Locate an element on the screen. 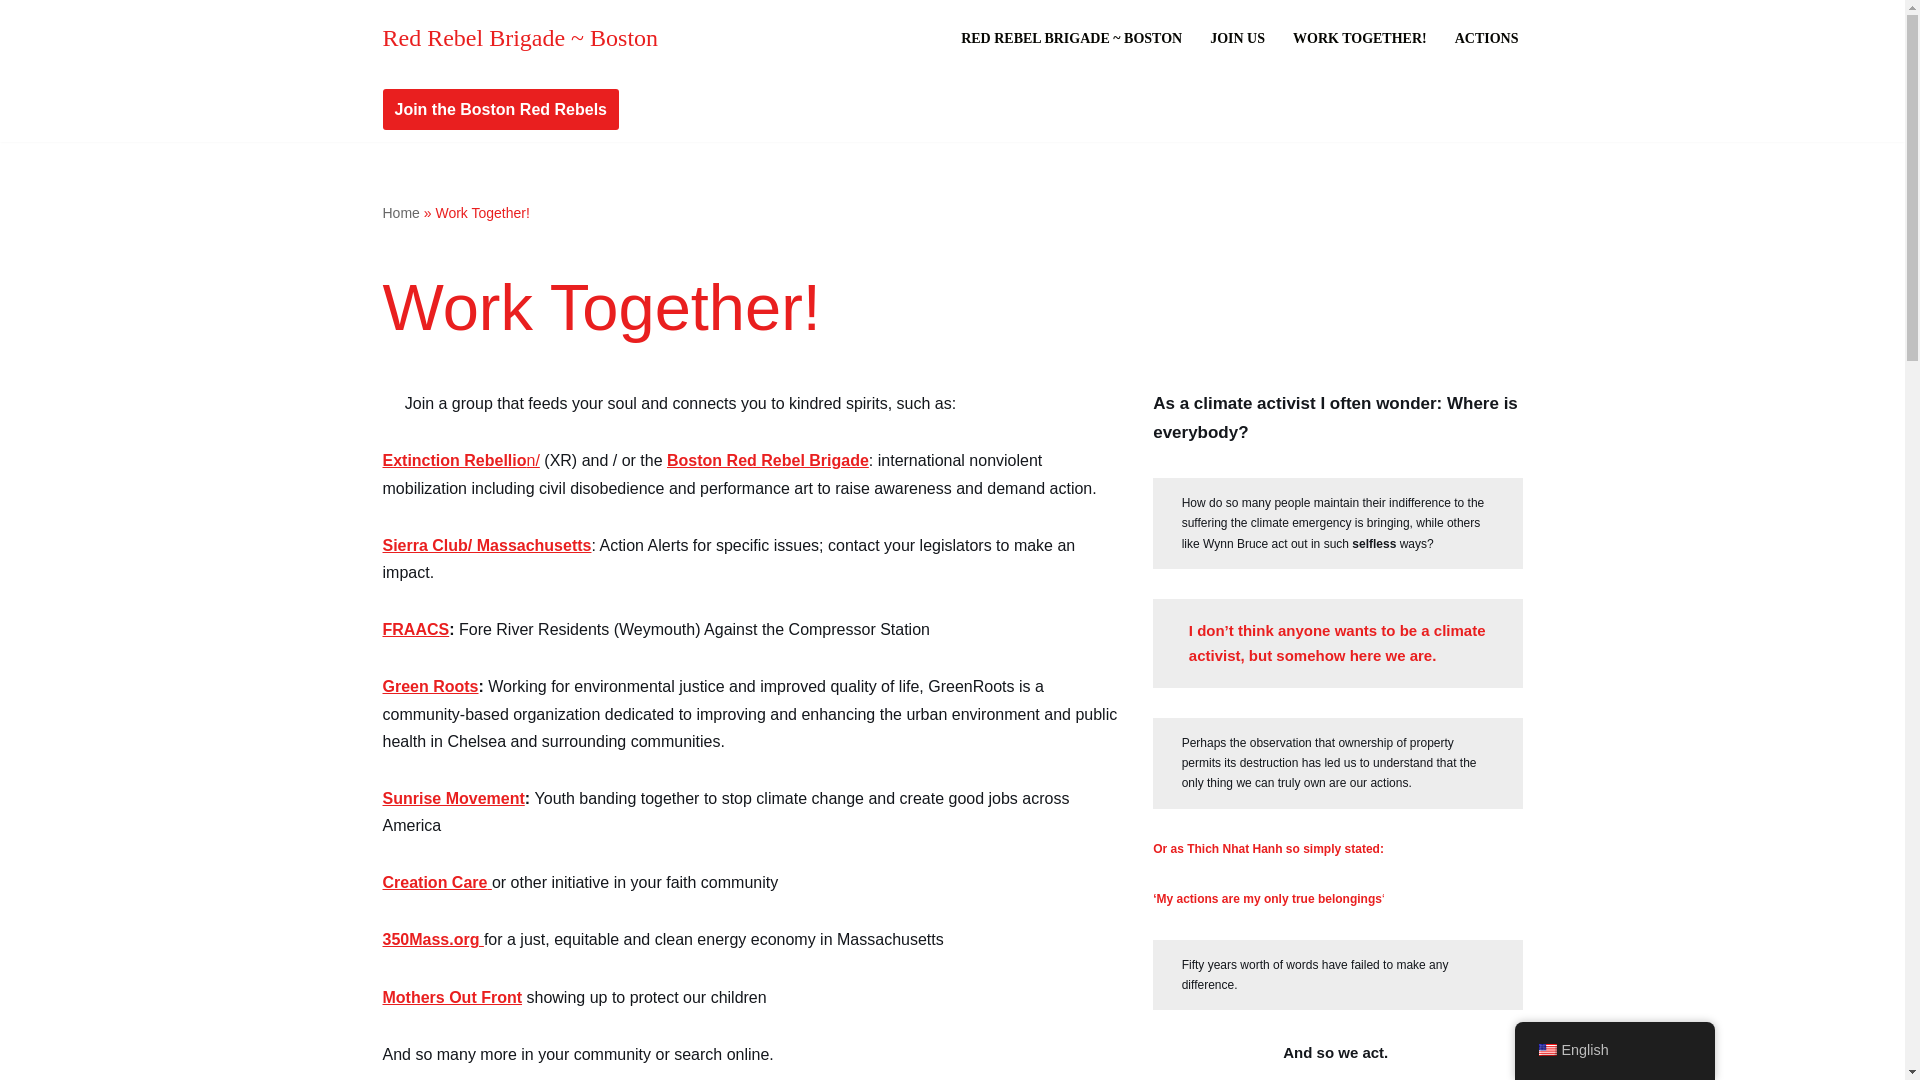  350Mass.org is located at coordinates (432, 939).